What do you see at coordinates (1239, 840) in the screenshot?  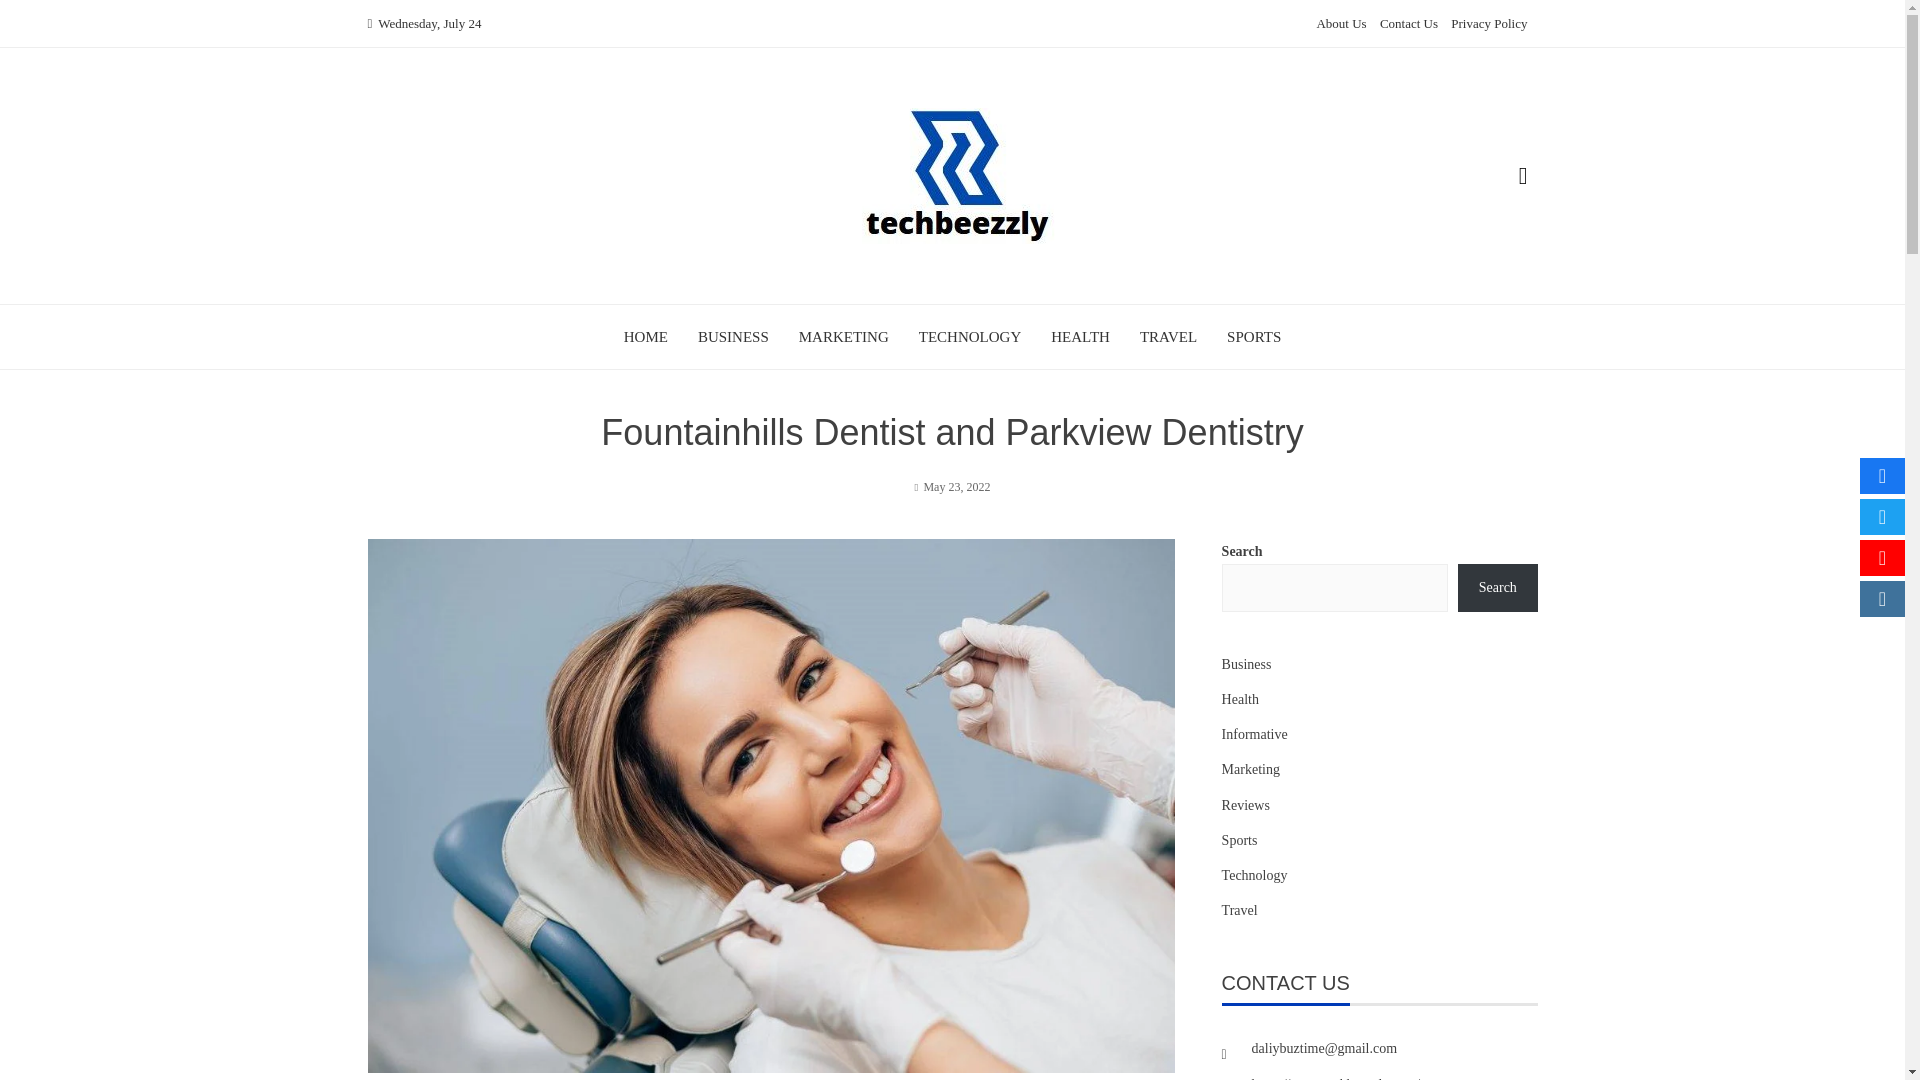 I see `Sports` at bounding box center [1239, 840].